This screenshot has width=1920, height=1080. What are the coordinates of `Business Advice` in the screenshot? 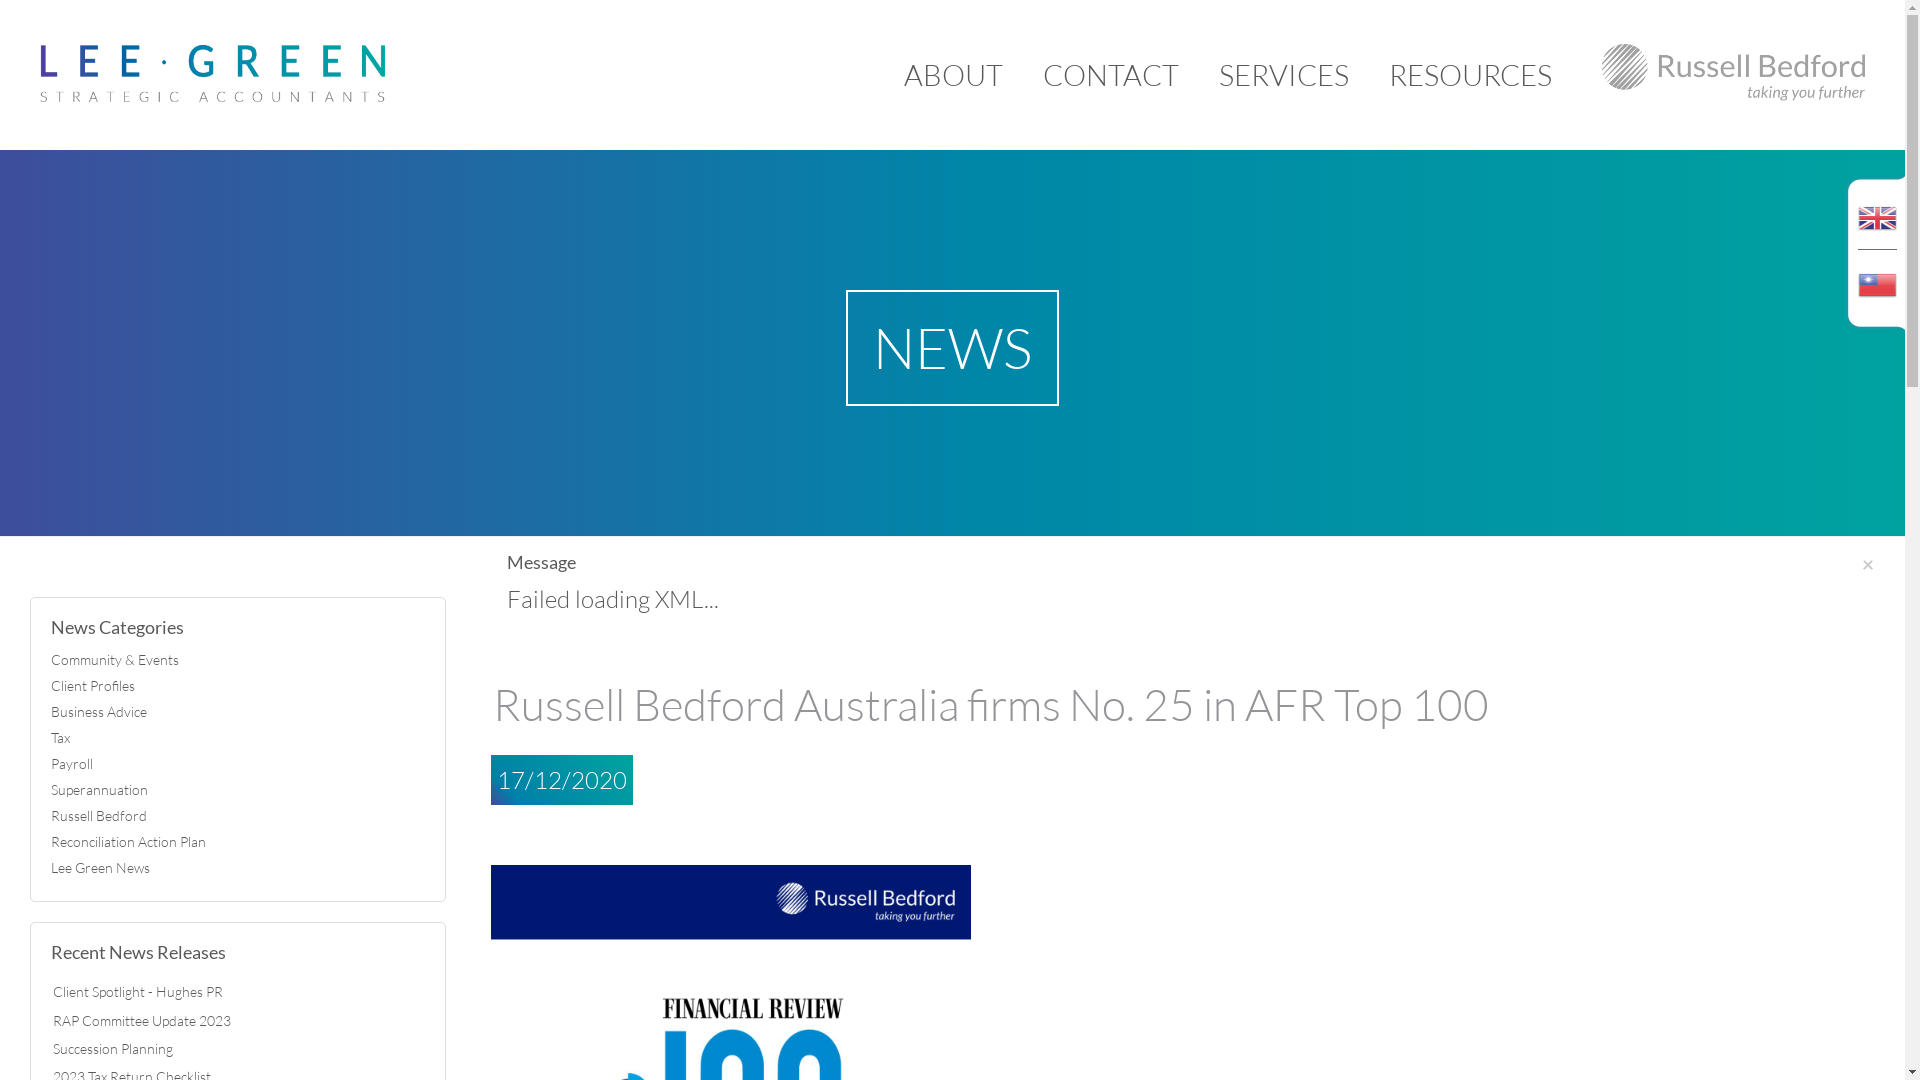 It's located at (238, 712).